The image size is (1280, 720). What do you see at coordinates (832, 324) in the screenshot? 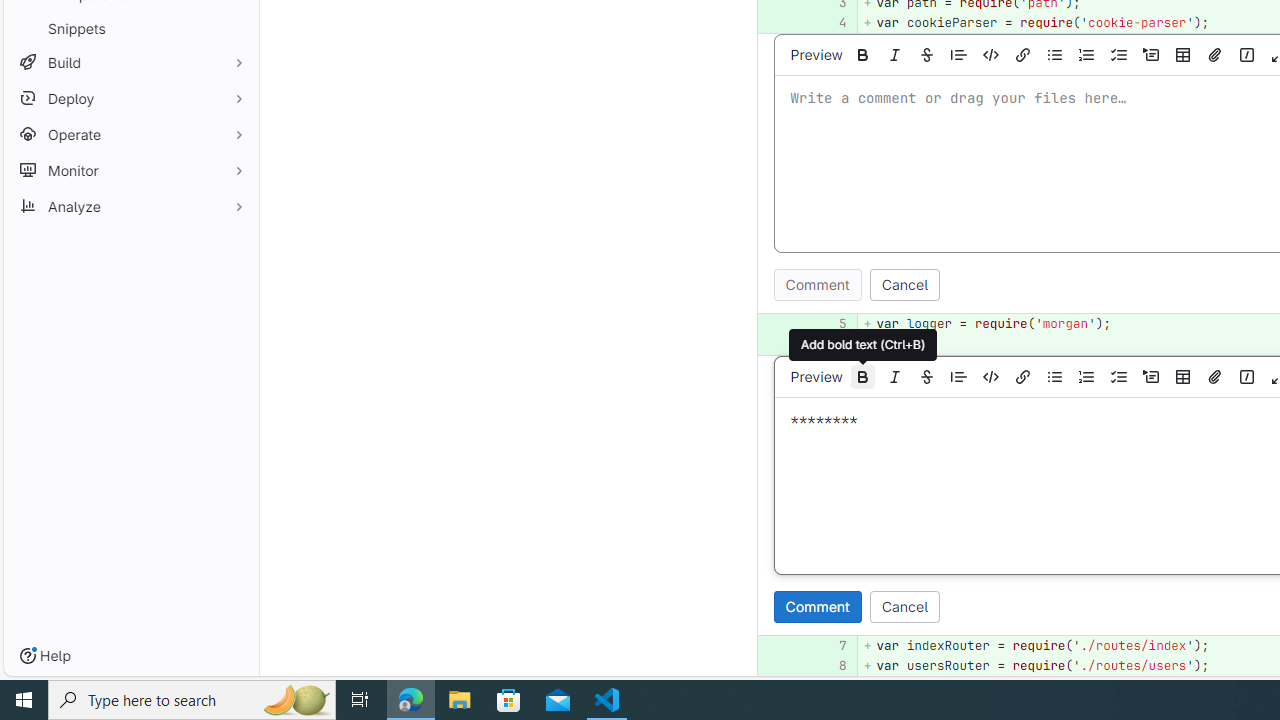
I see `5` at bounding box center [832, 324].